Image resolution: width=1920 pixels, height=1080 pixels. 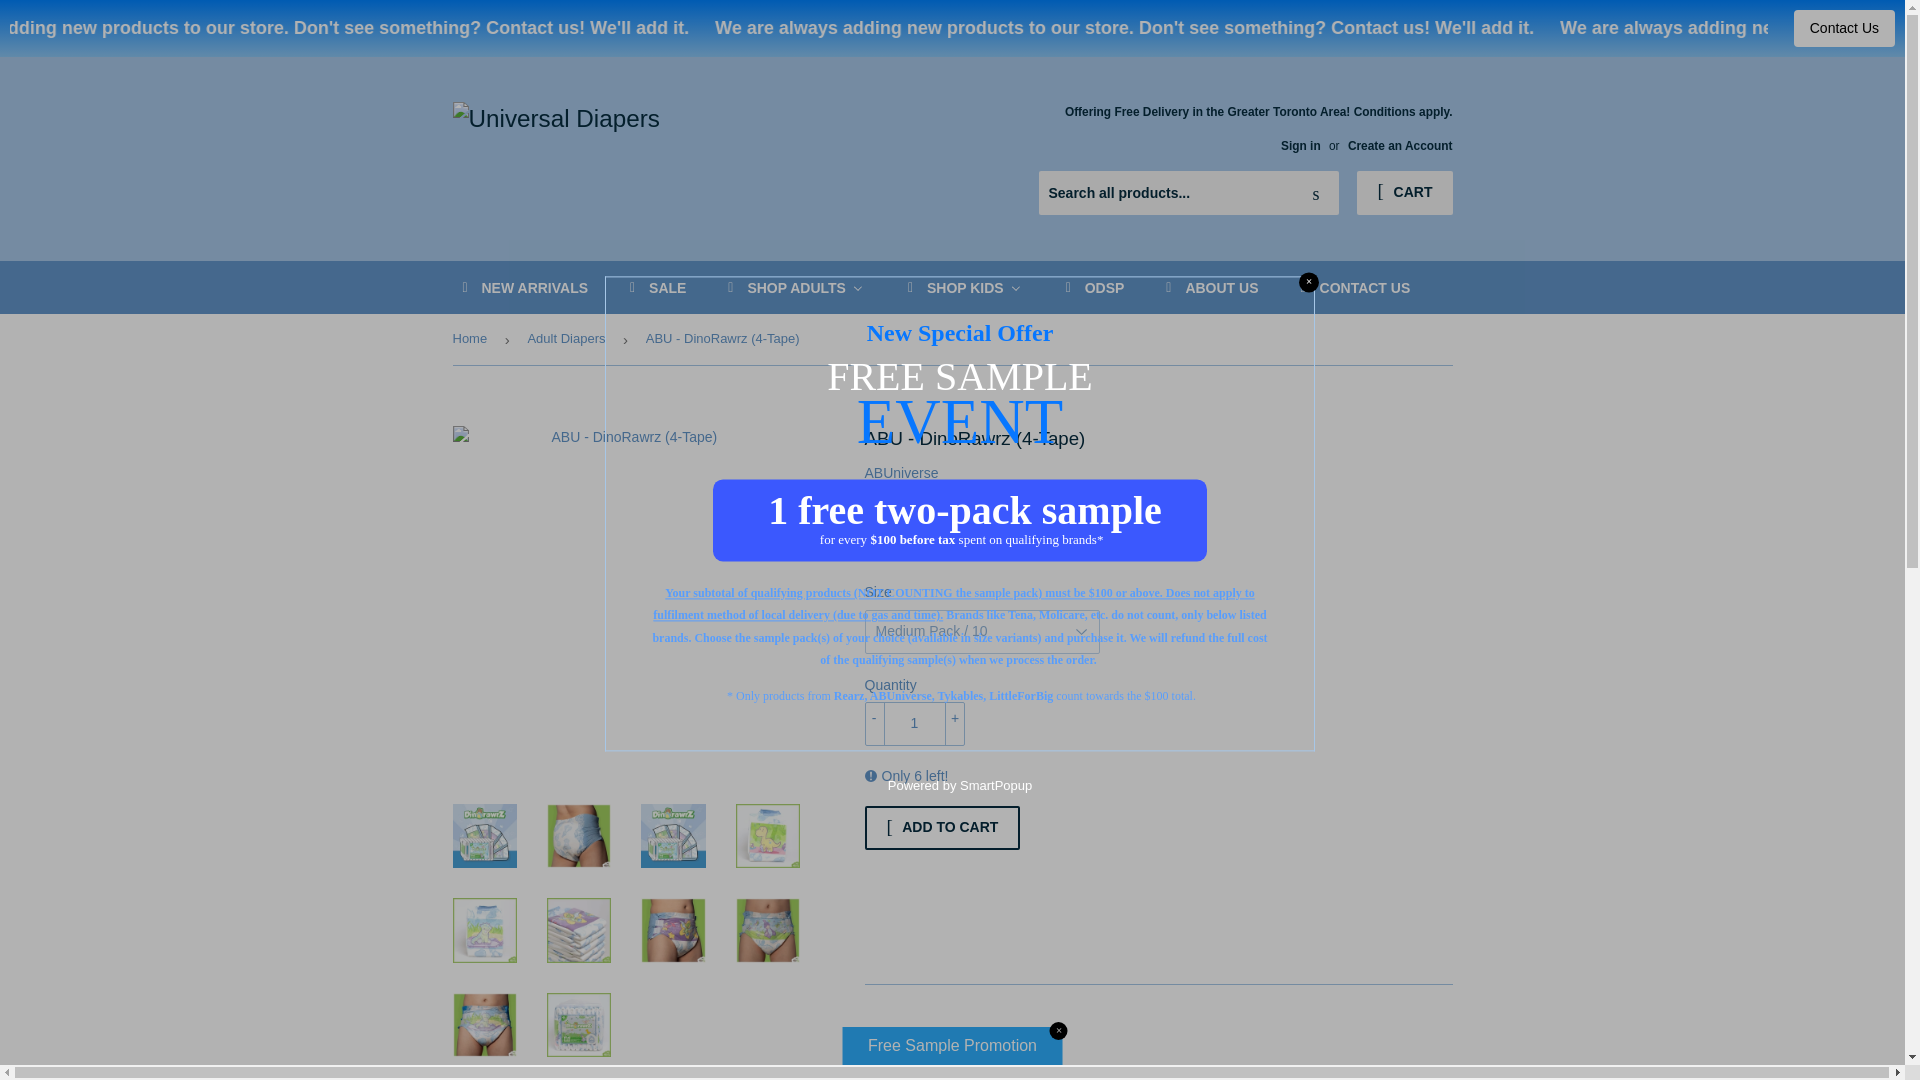 I want to click on CART, so click(x=1404, y=192).